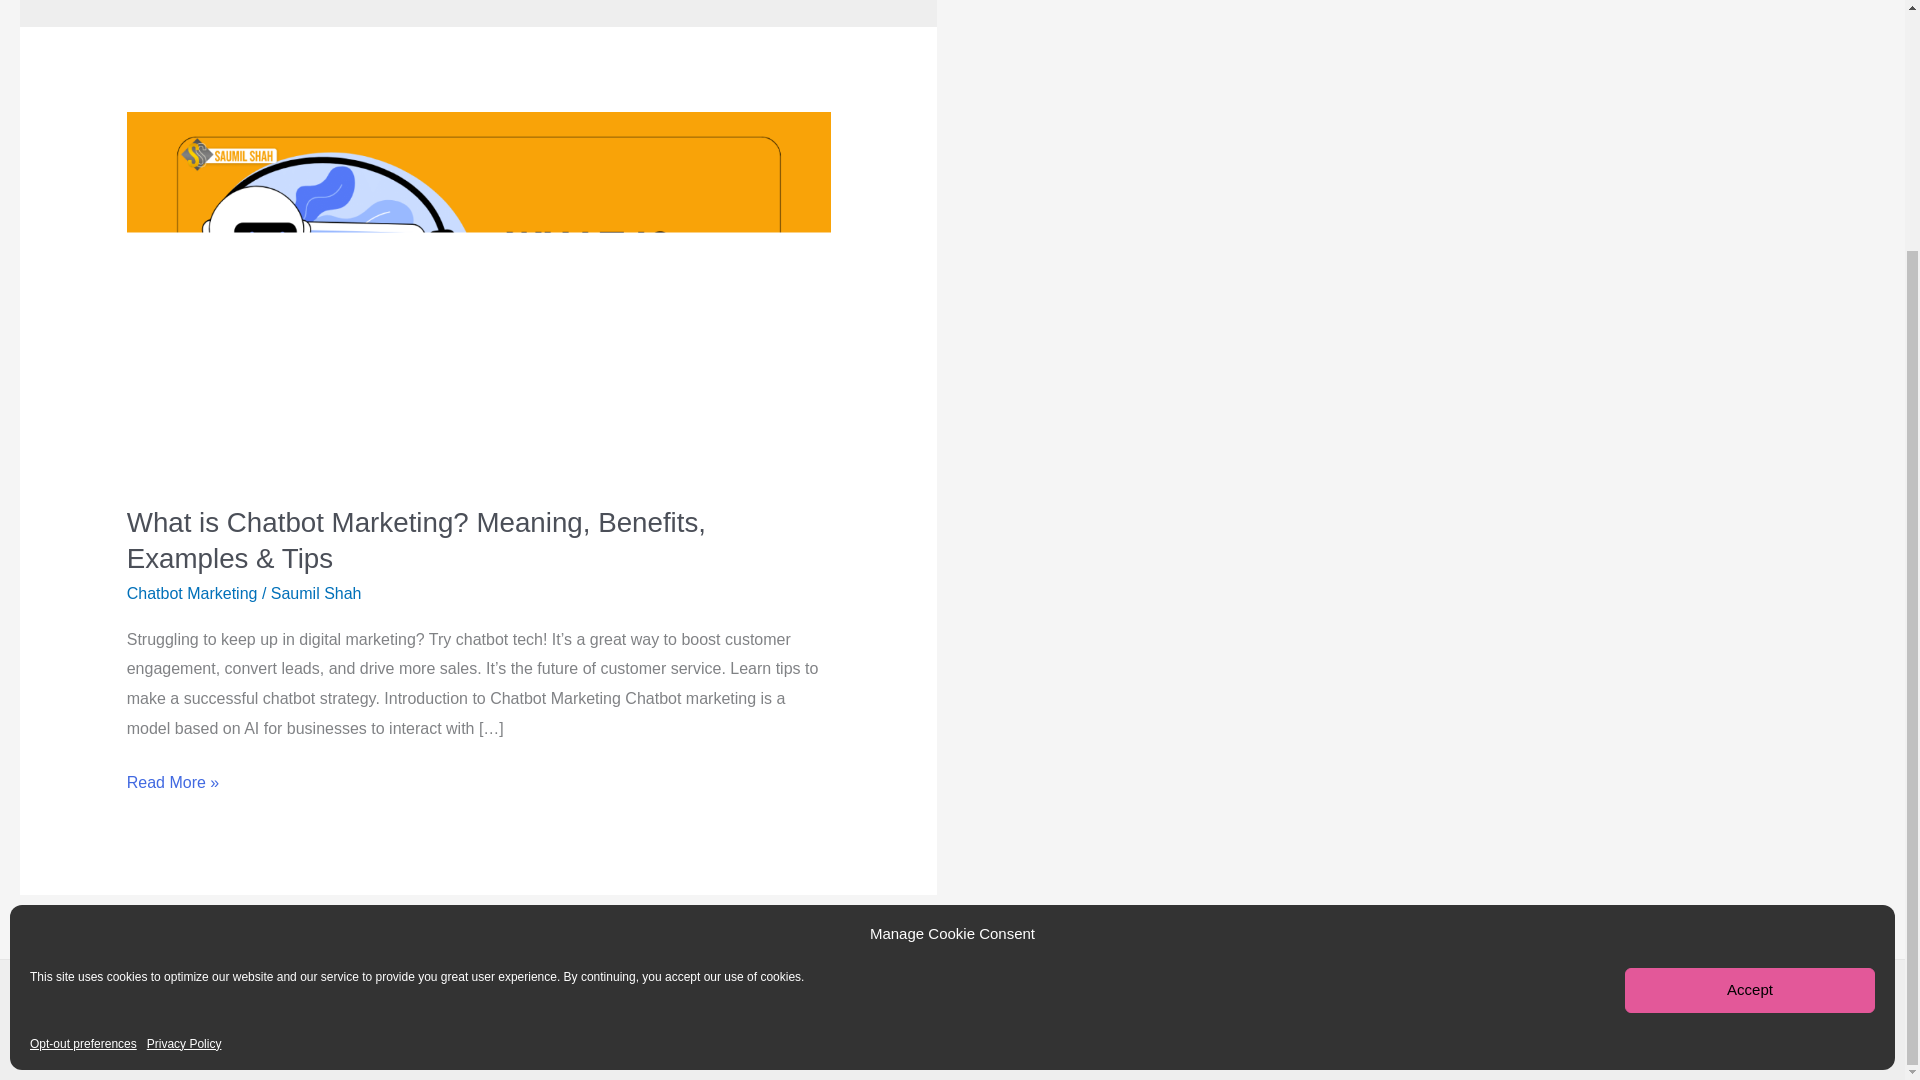 The width and height of the screenshot is (1920, 1080). I want to click on Accept, so click(1750, 676).